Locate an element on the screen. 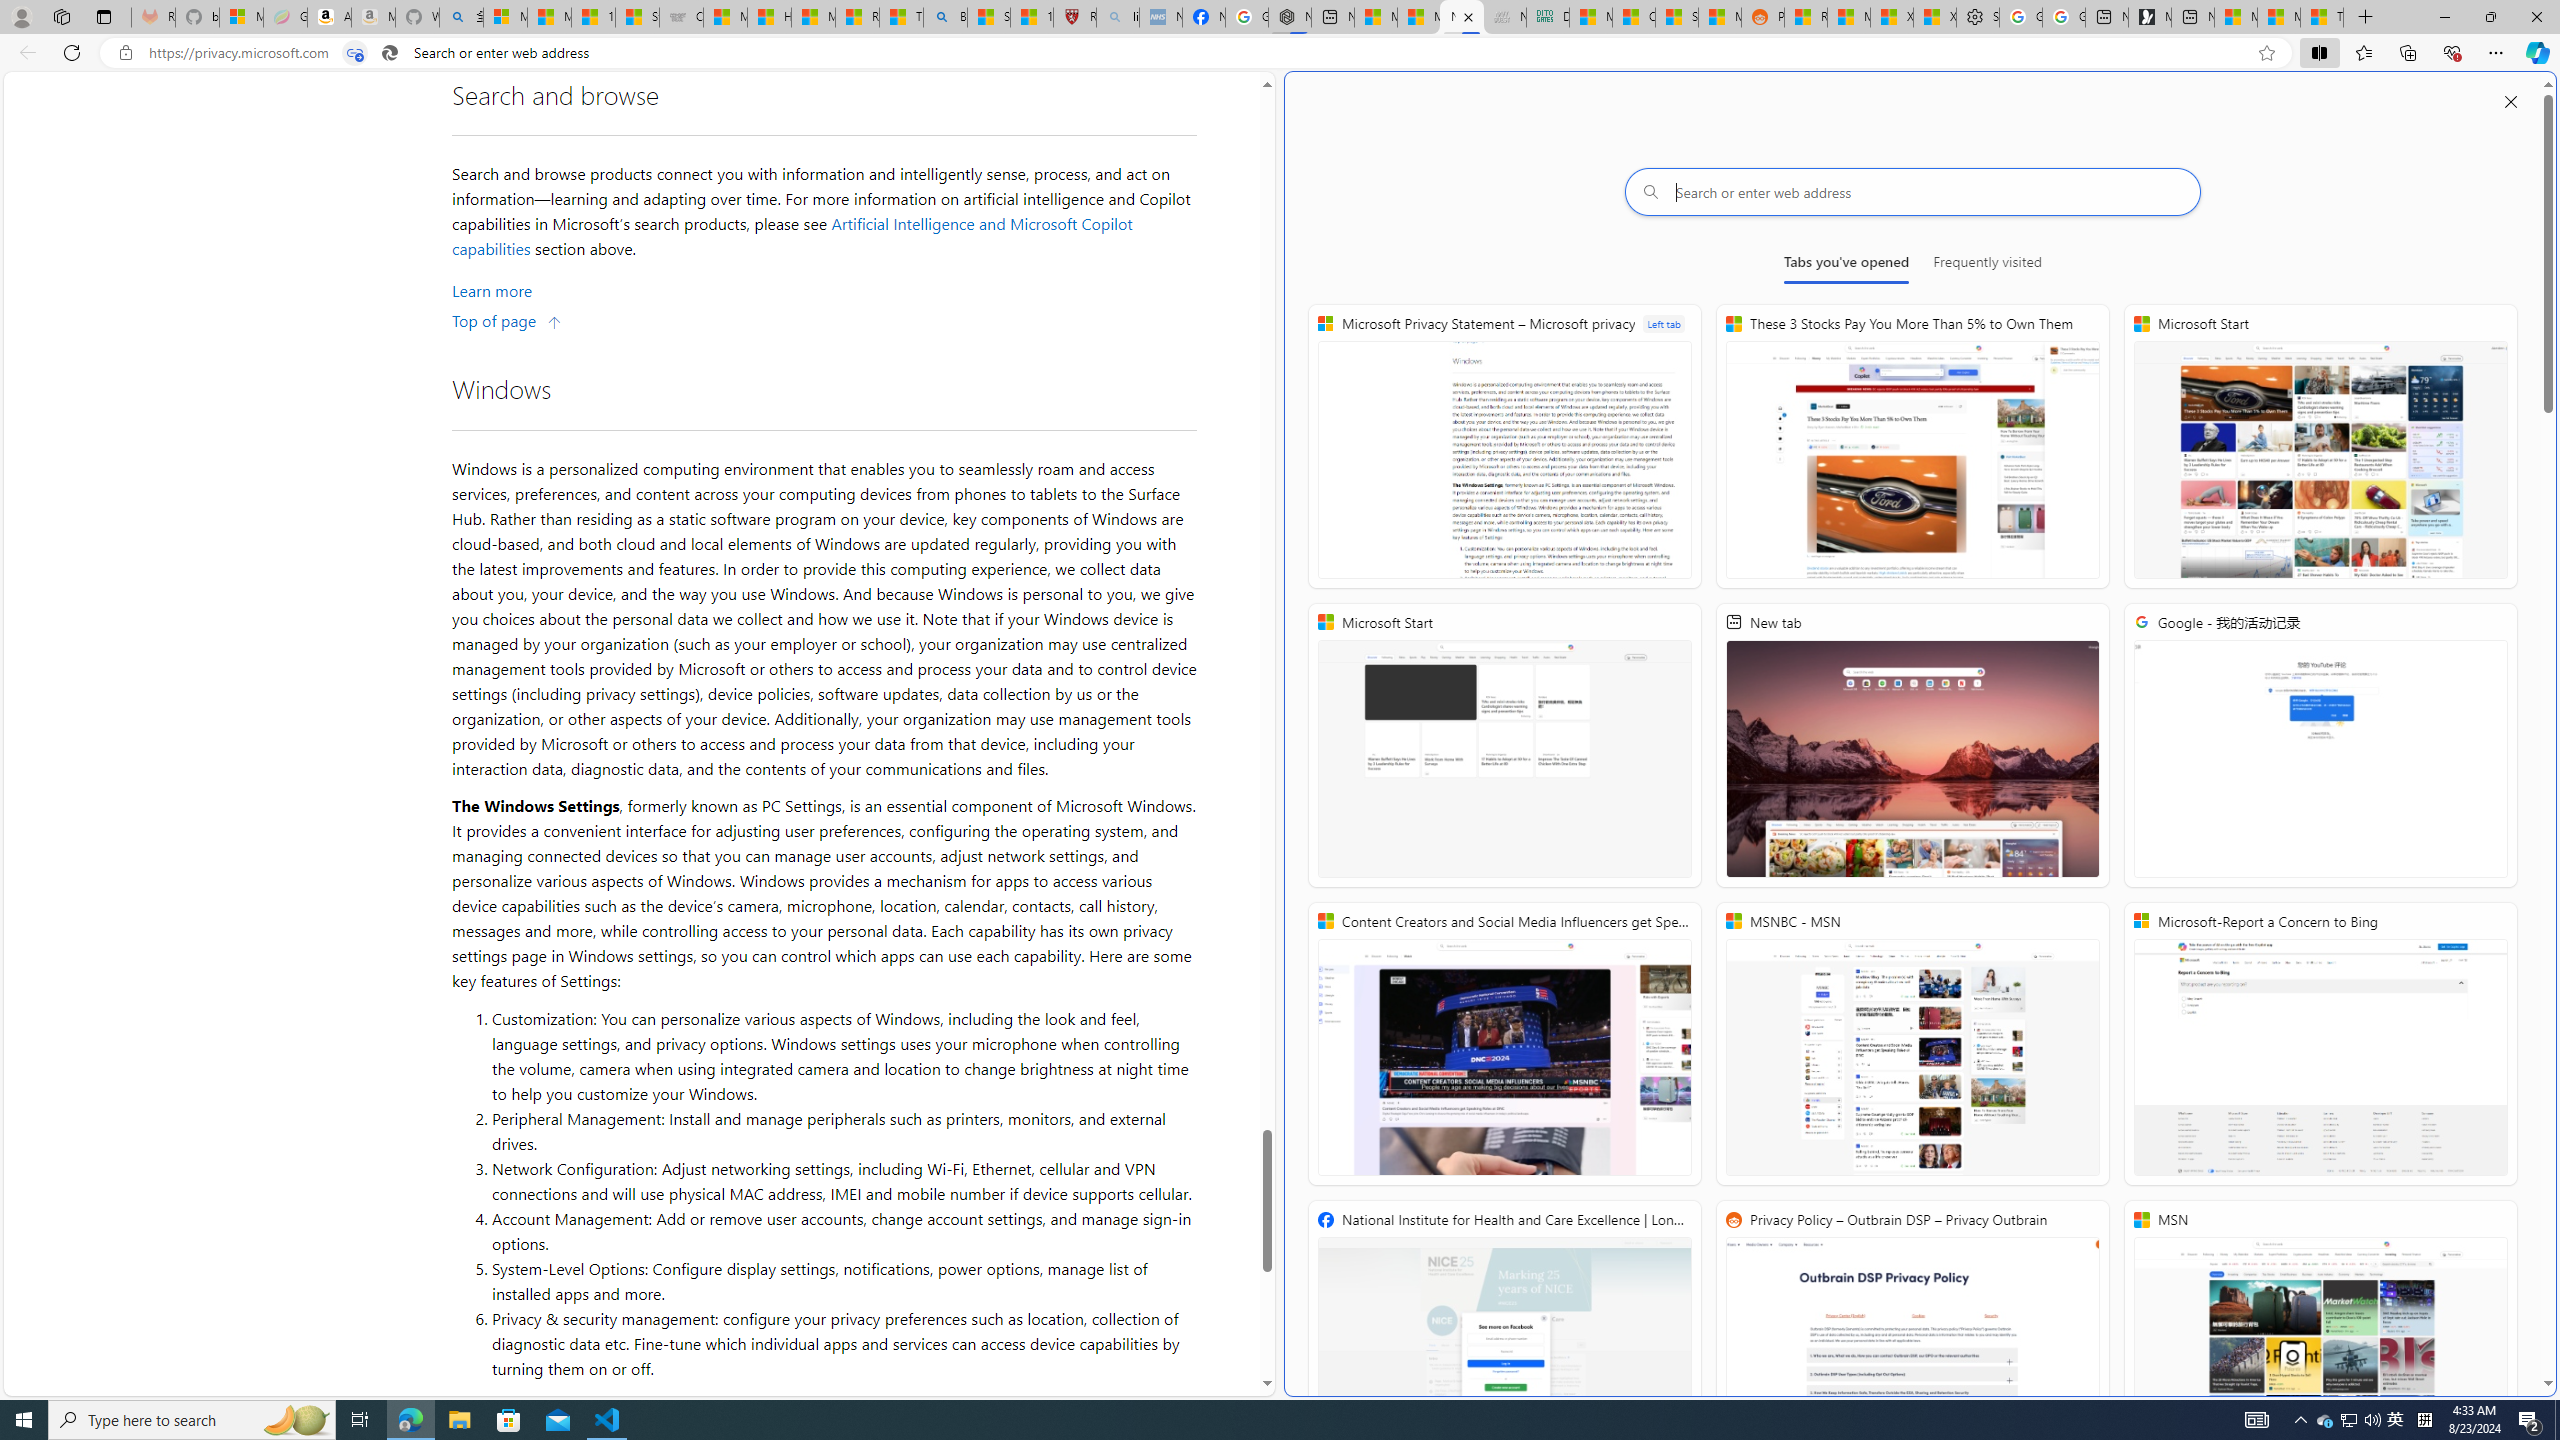 The image size is (2560, 1440). Search or enter web address is located at coordinates (1913, 192).